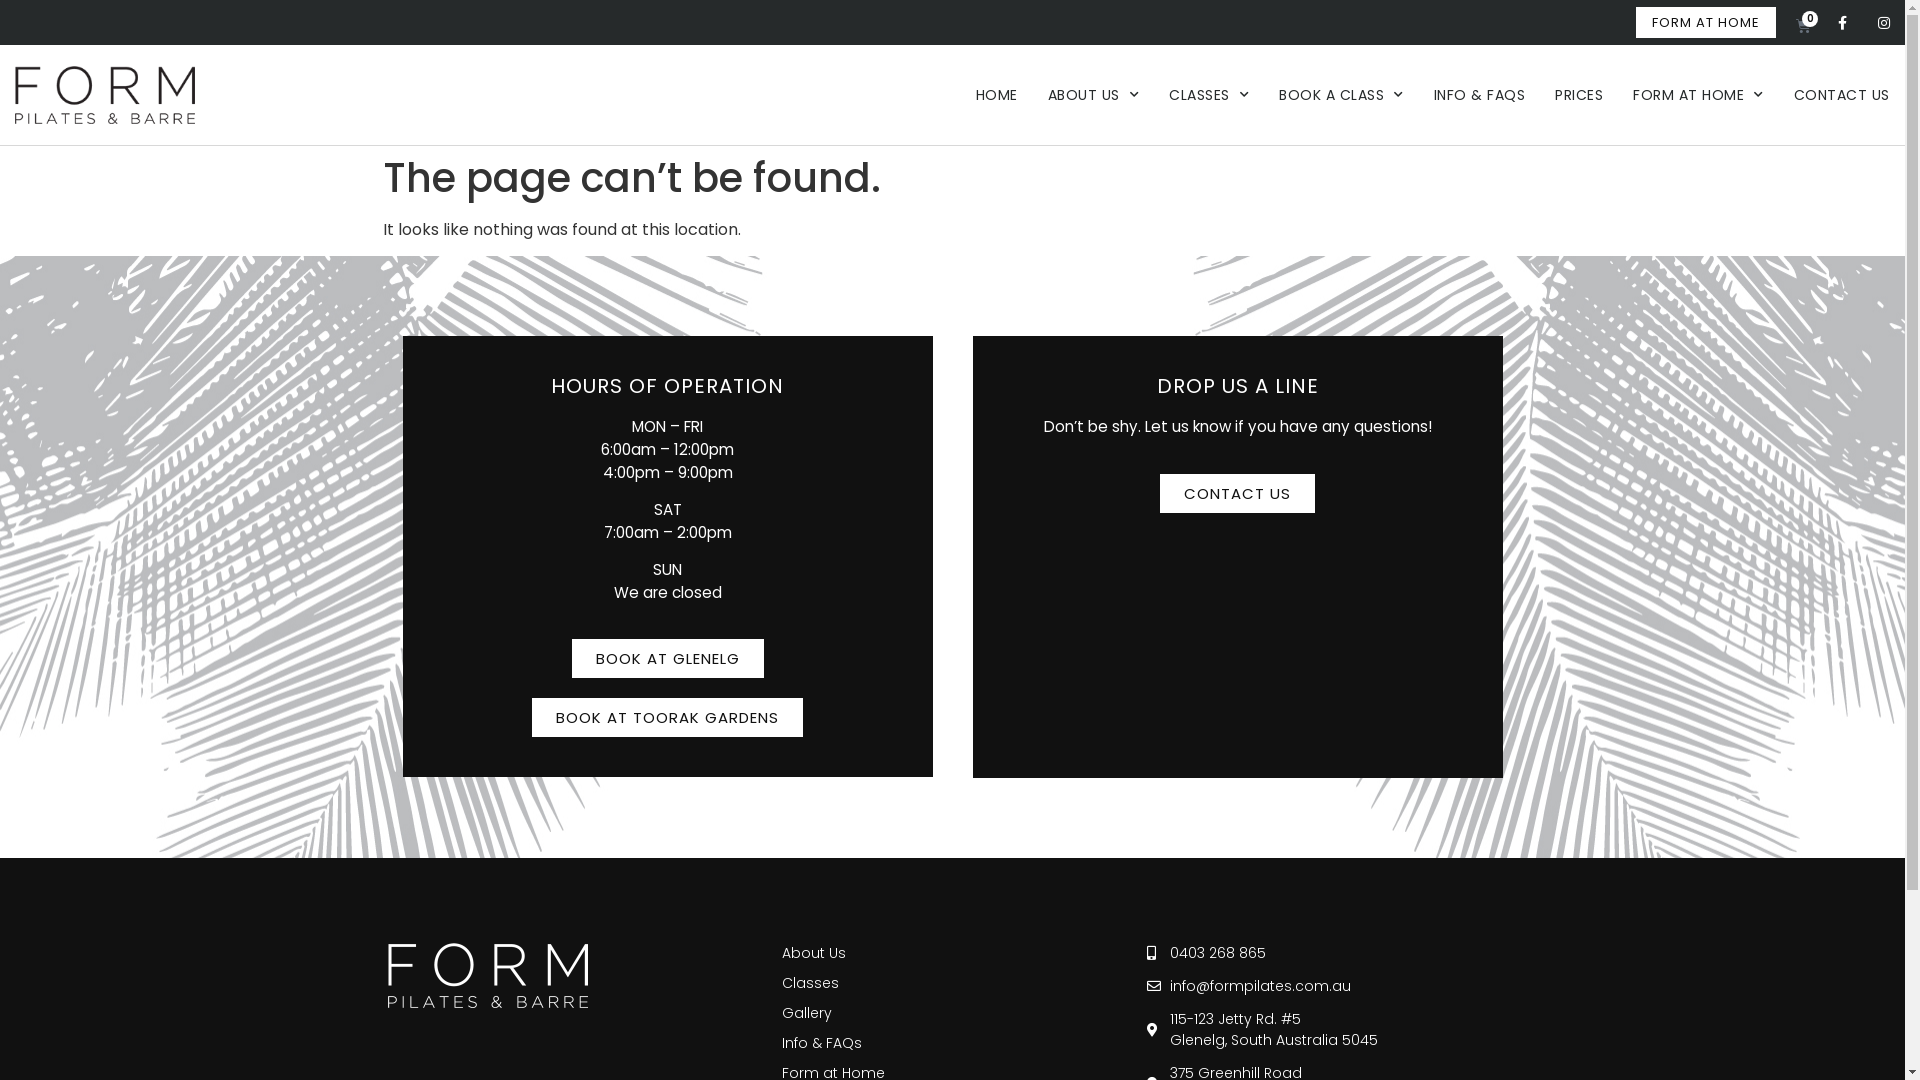 This screenshot has height=1080, width=1920. I want to click on FORM AT HOME, so click(1706, 22).